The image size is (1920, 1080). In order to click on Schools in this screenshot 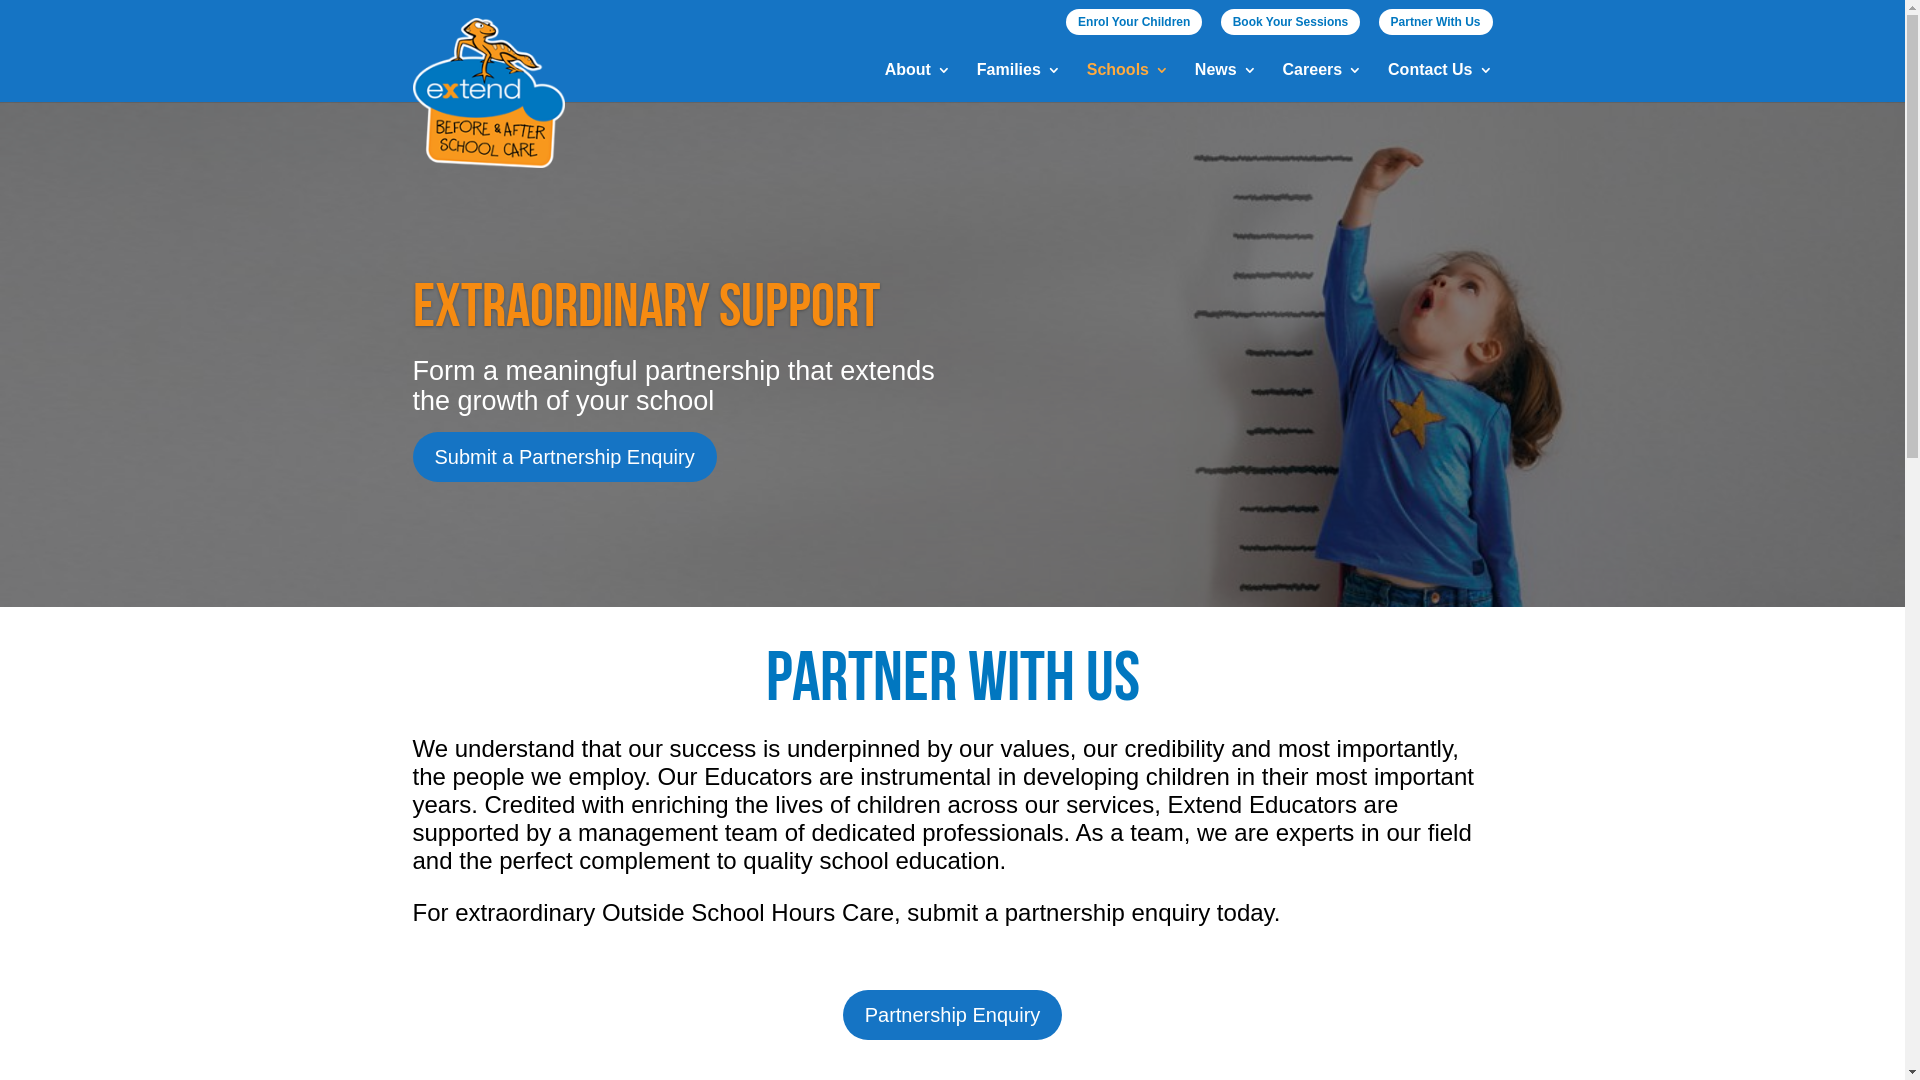, I will do `click(1128, 82)`.